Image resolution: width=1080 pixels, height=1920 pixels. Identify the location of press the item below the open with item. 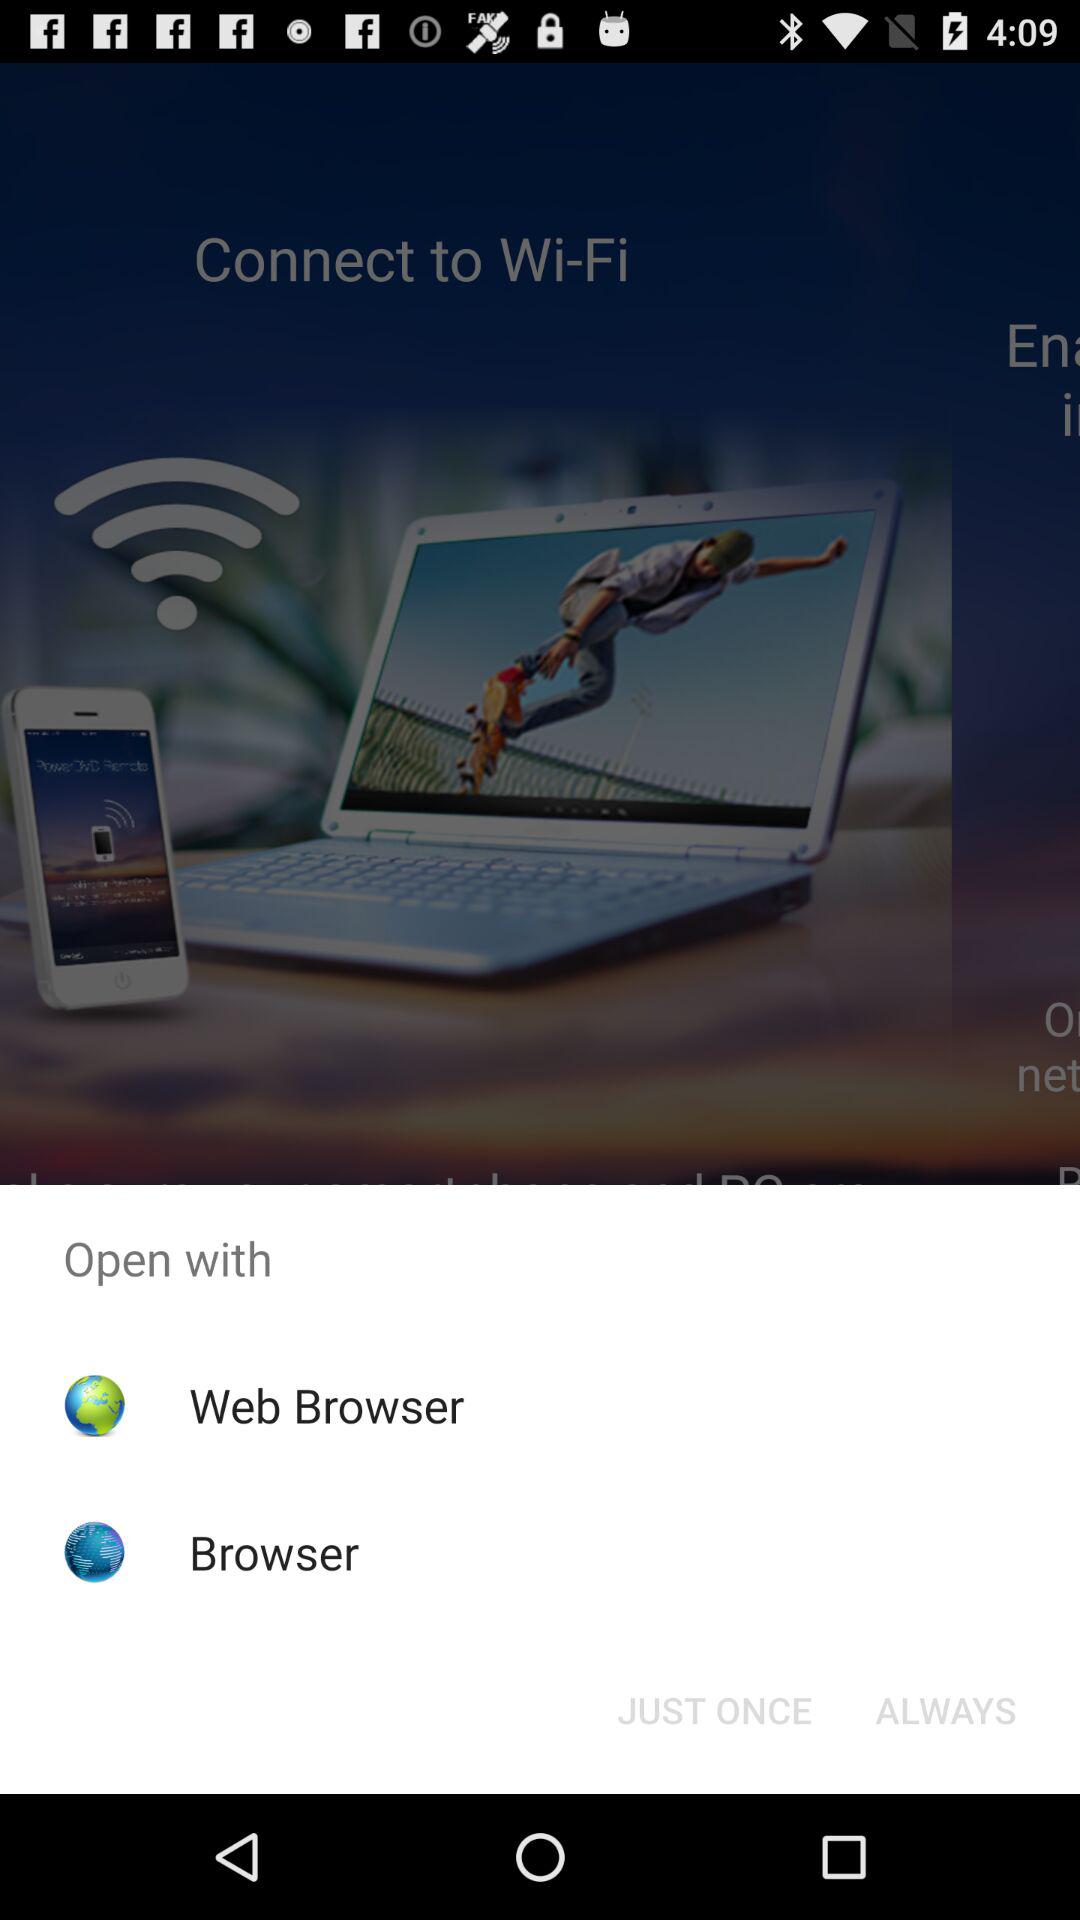
(326, 1405).